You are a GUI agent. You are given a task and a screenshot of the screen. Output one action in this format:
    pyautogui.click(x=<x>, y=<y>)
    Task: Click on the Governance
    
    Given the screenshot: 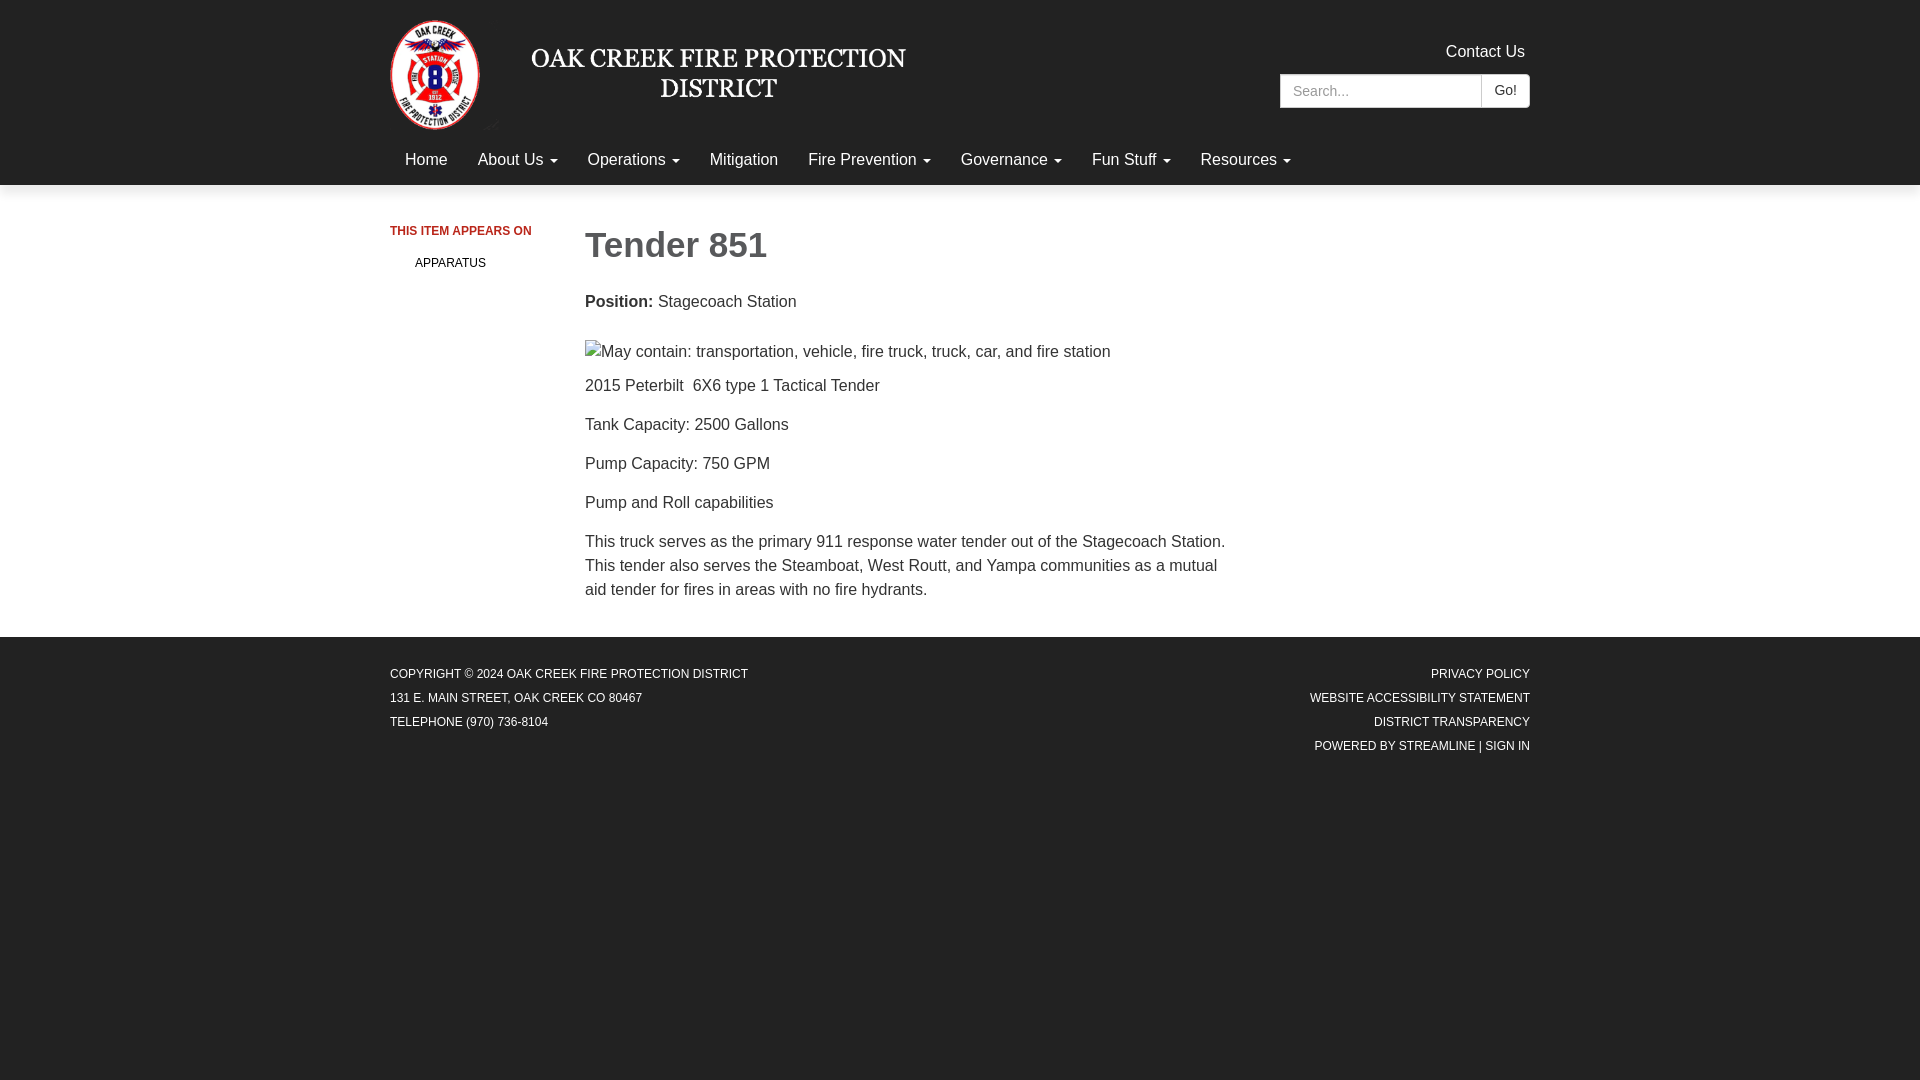 What is the action you would take?
    pyautogui.click(x=1012, y=160)
    